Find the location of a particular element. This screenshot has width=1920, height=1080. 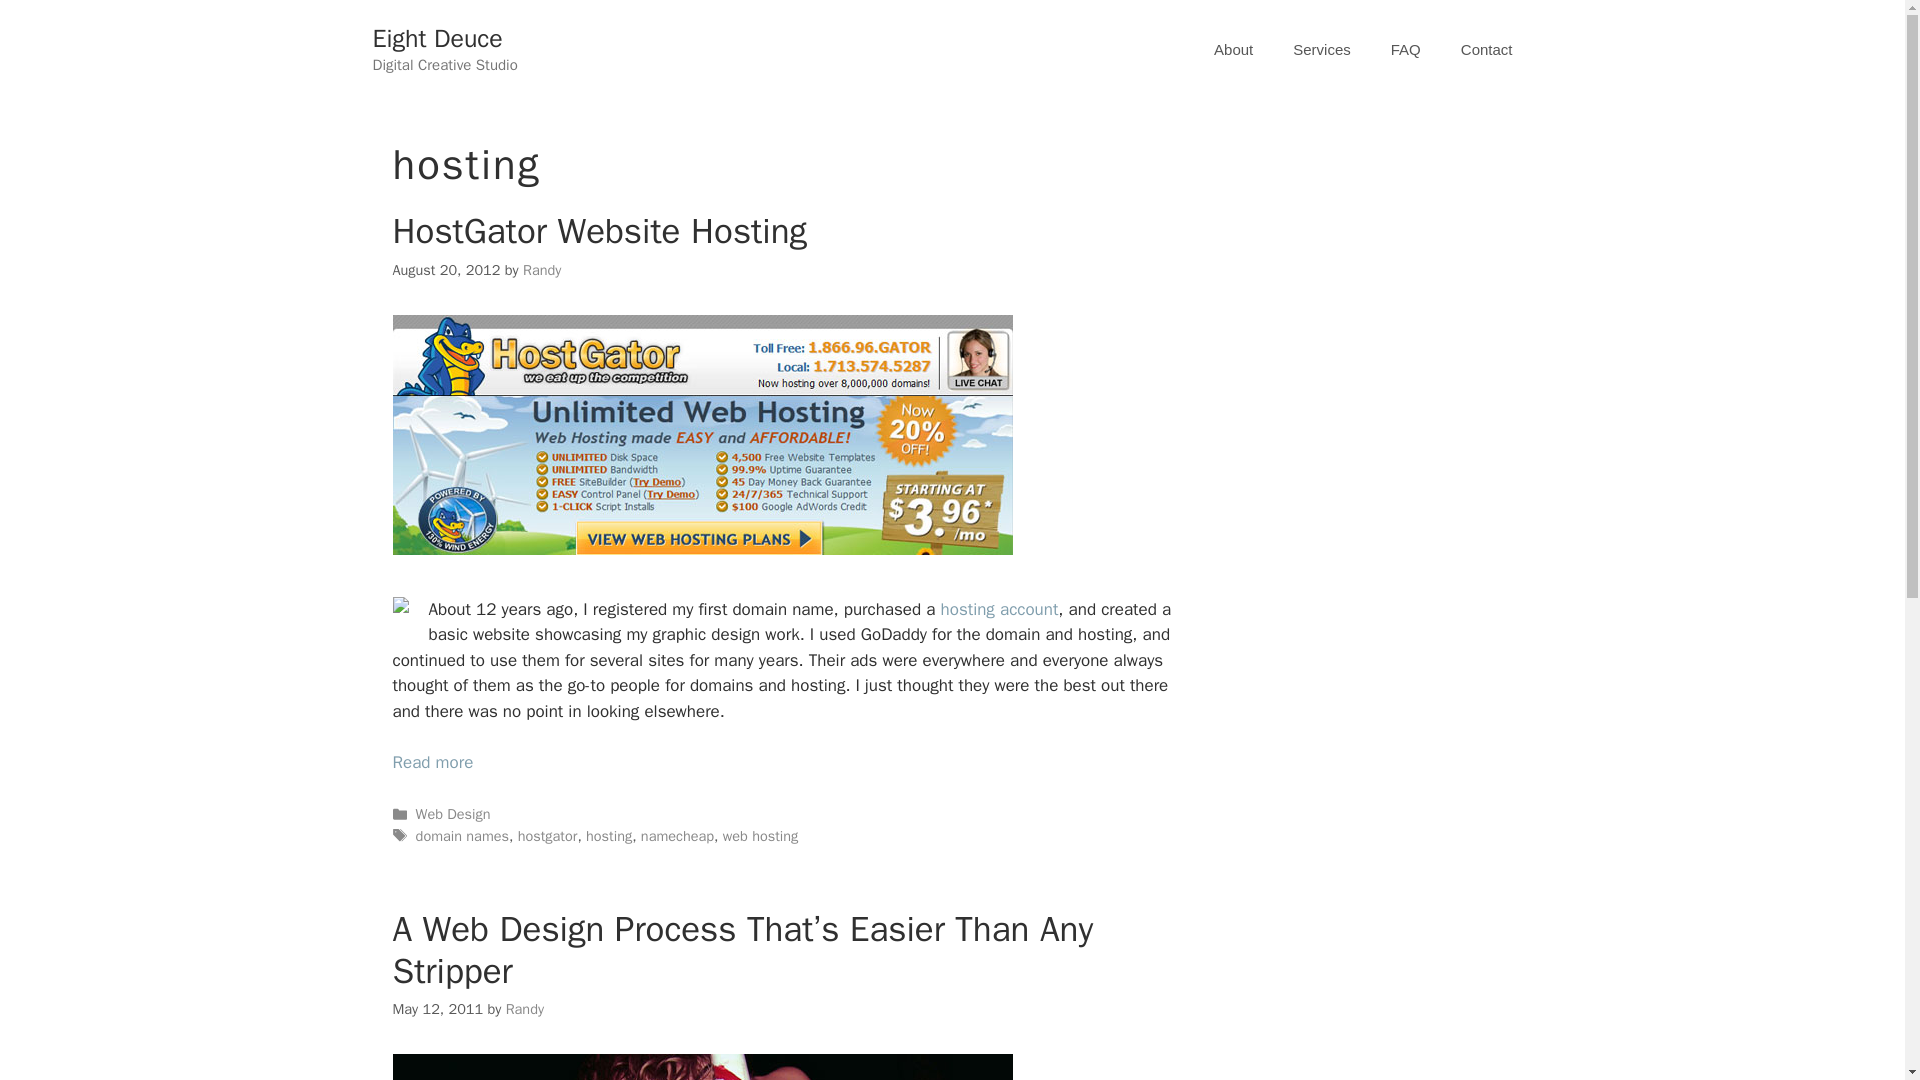

Contact is located at coordinates (1486, 50).